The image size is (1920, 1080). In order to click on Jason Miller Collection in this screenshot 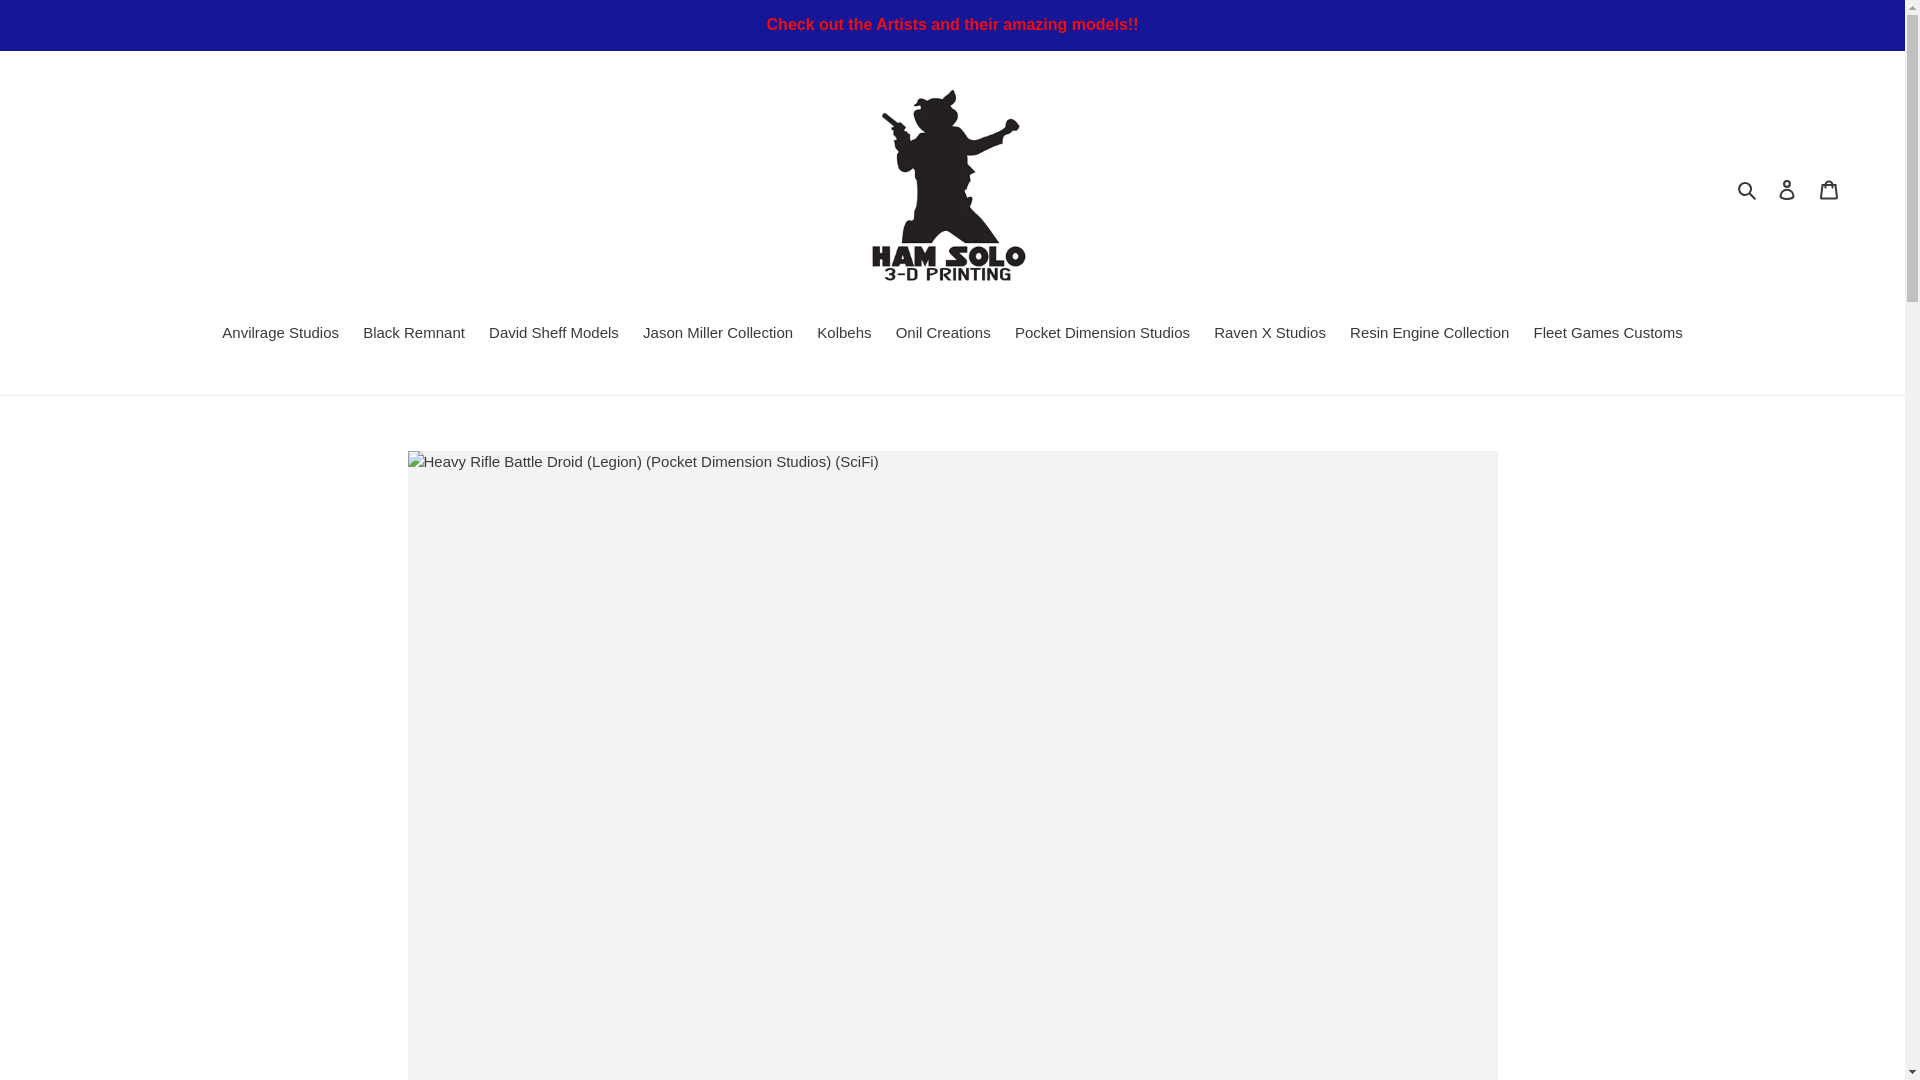, I will do `click(718, 334)`.